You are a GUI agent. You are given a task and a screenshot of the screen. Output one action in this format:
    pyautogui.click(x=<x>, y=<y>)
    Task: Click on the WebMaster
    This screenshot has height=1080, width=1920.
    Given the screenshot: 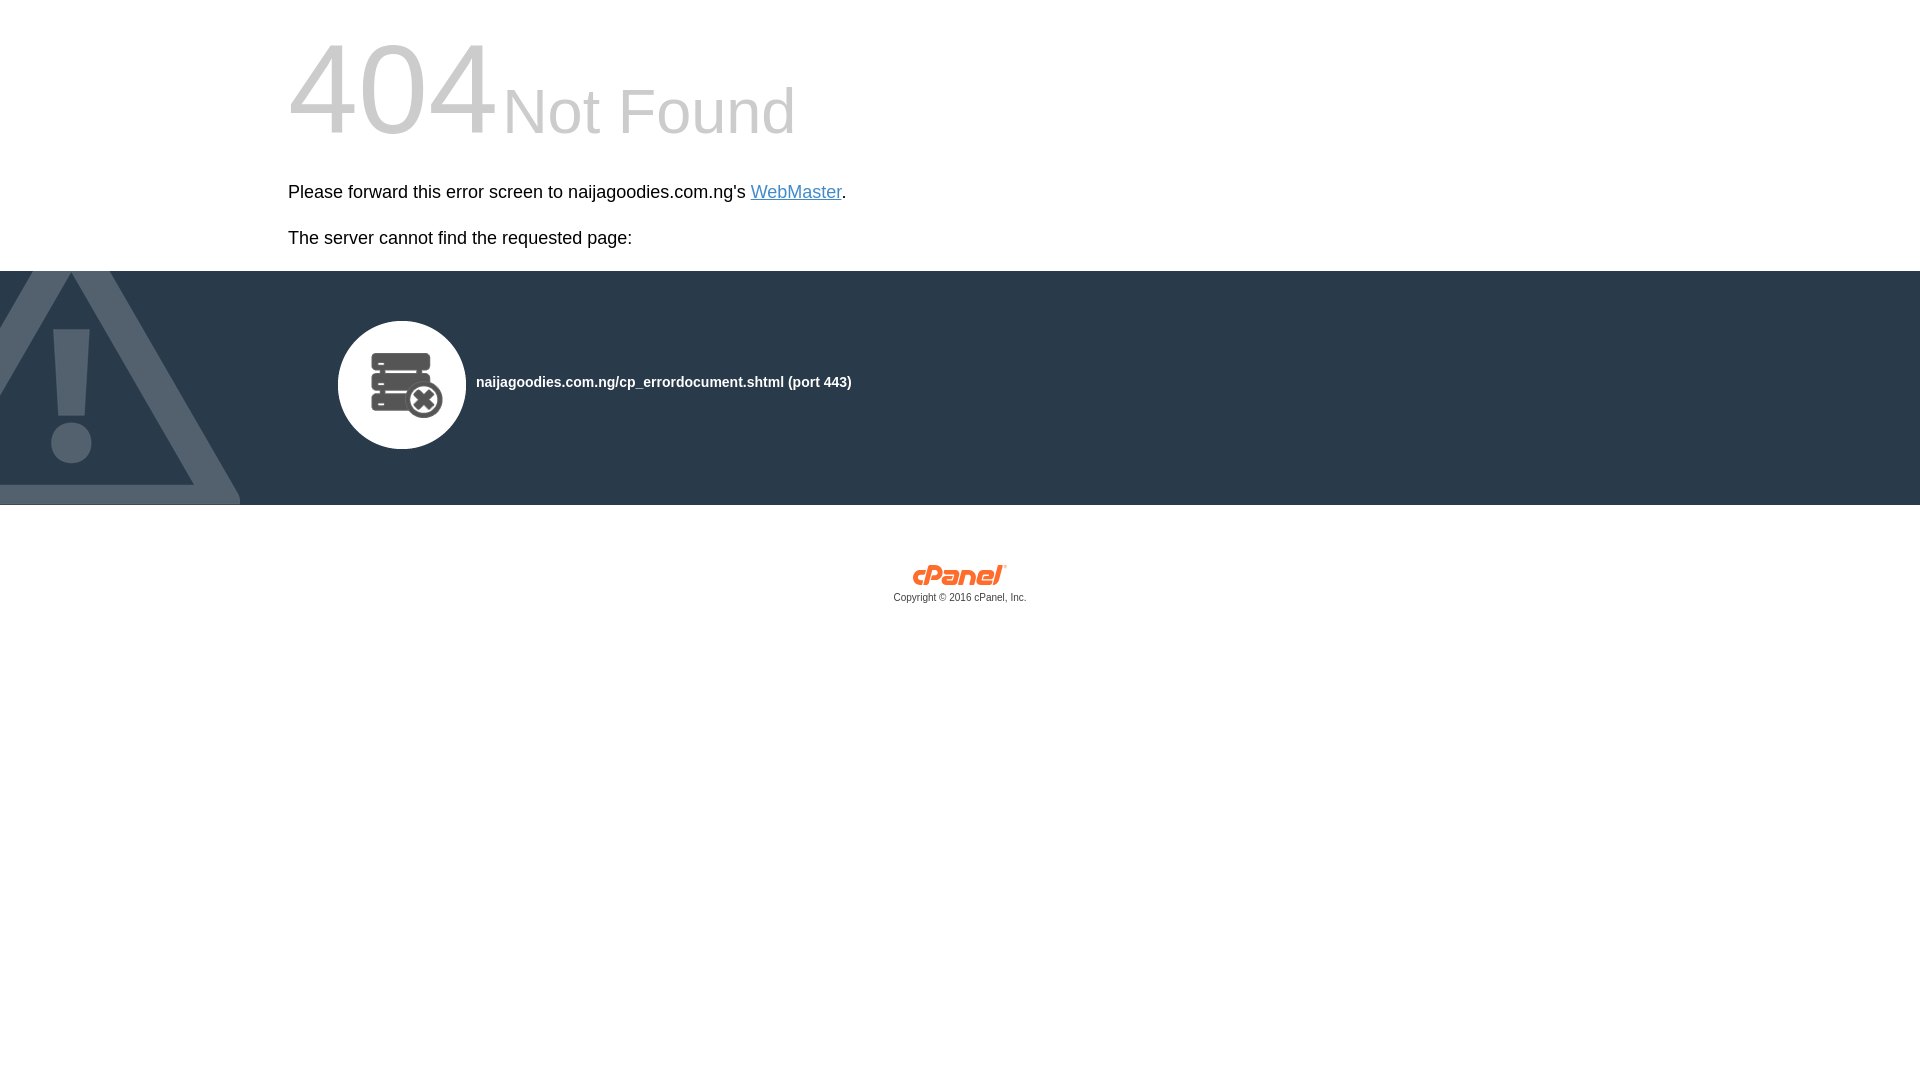 What is the action you would take?
    pyautogui.click(x=796, y=192)
    